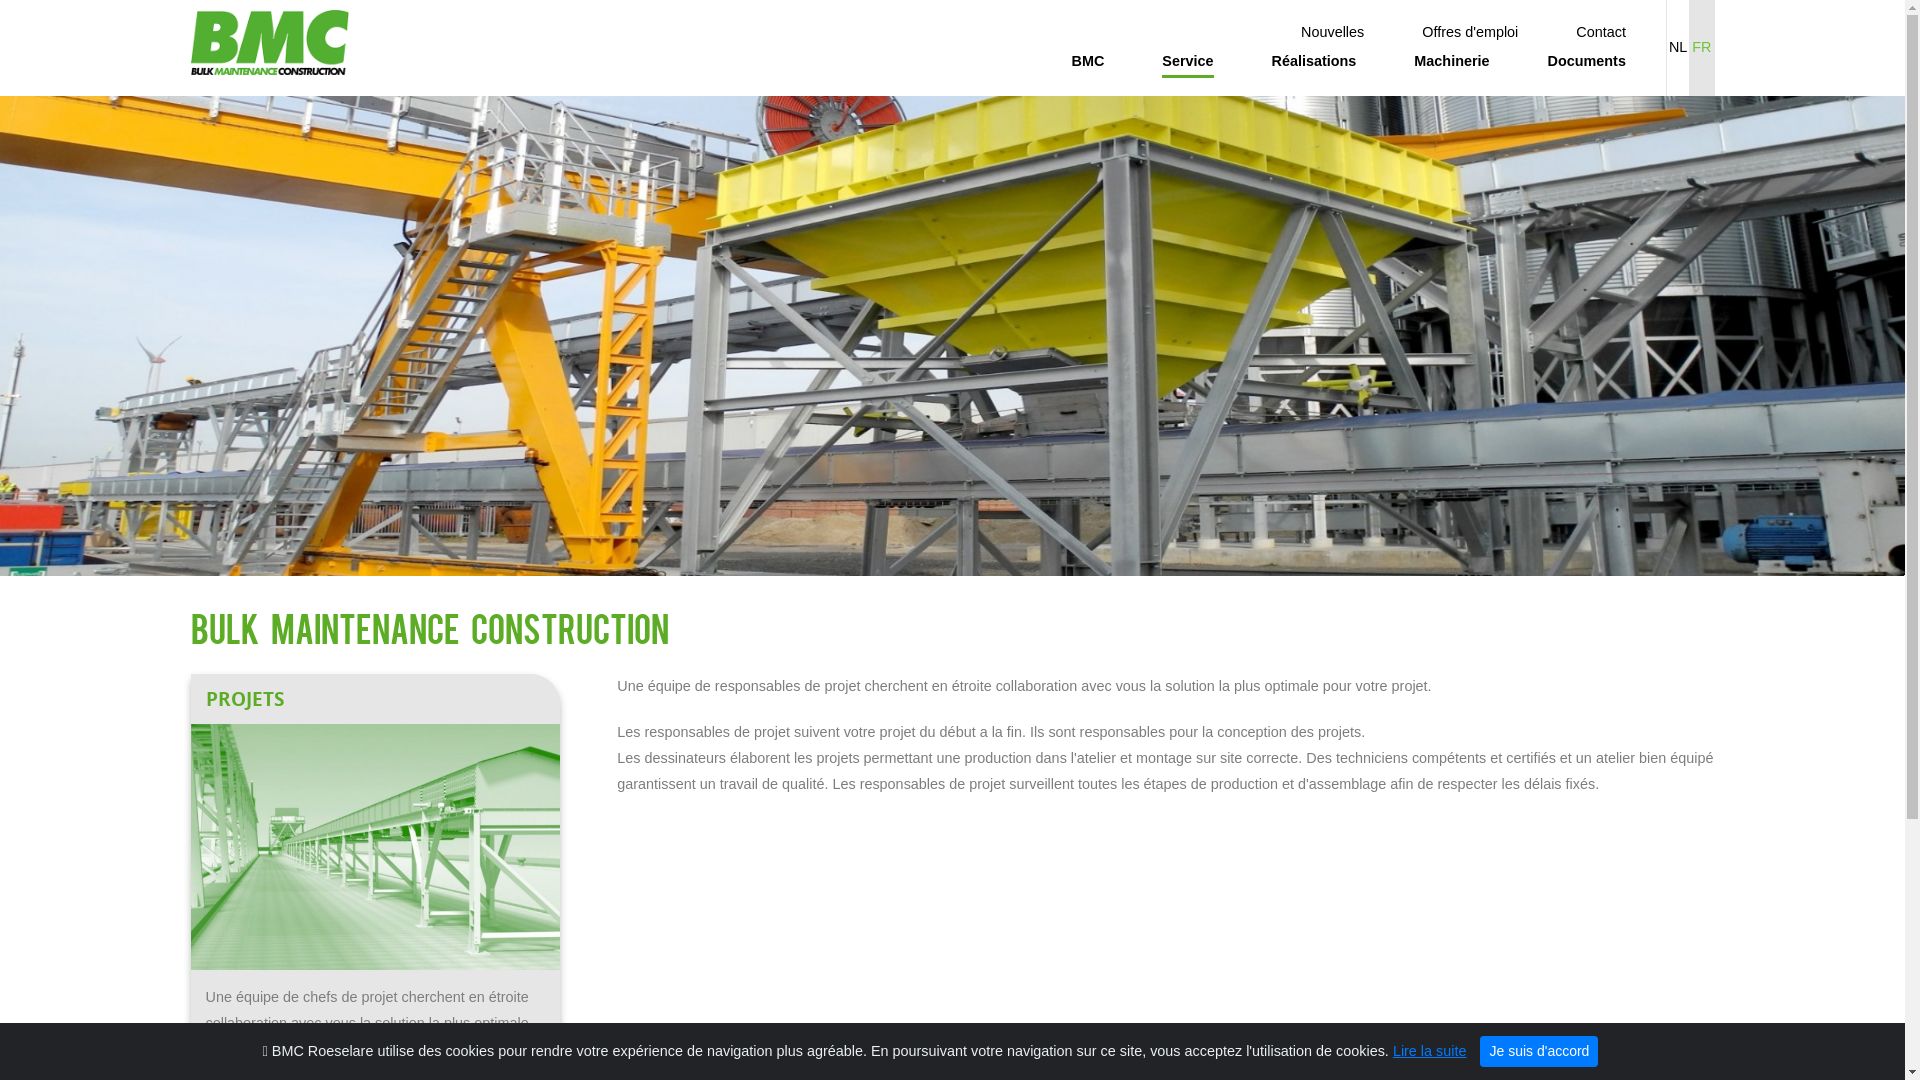  I want to click on BMC, so click(1088, 62).